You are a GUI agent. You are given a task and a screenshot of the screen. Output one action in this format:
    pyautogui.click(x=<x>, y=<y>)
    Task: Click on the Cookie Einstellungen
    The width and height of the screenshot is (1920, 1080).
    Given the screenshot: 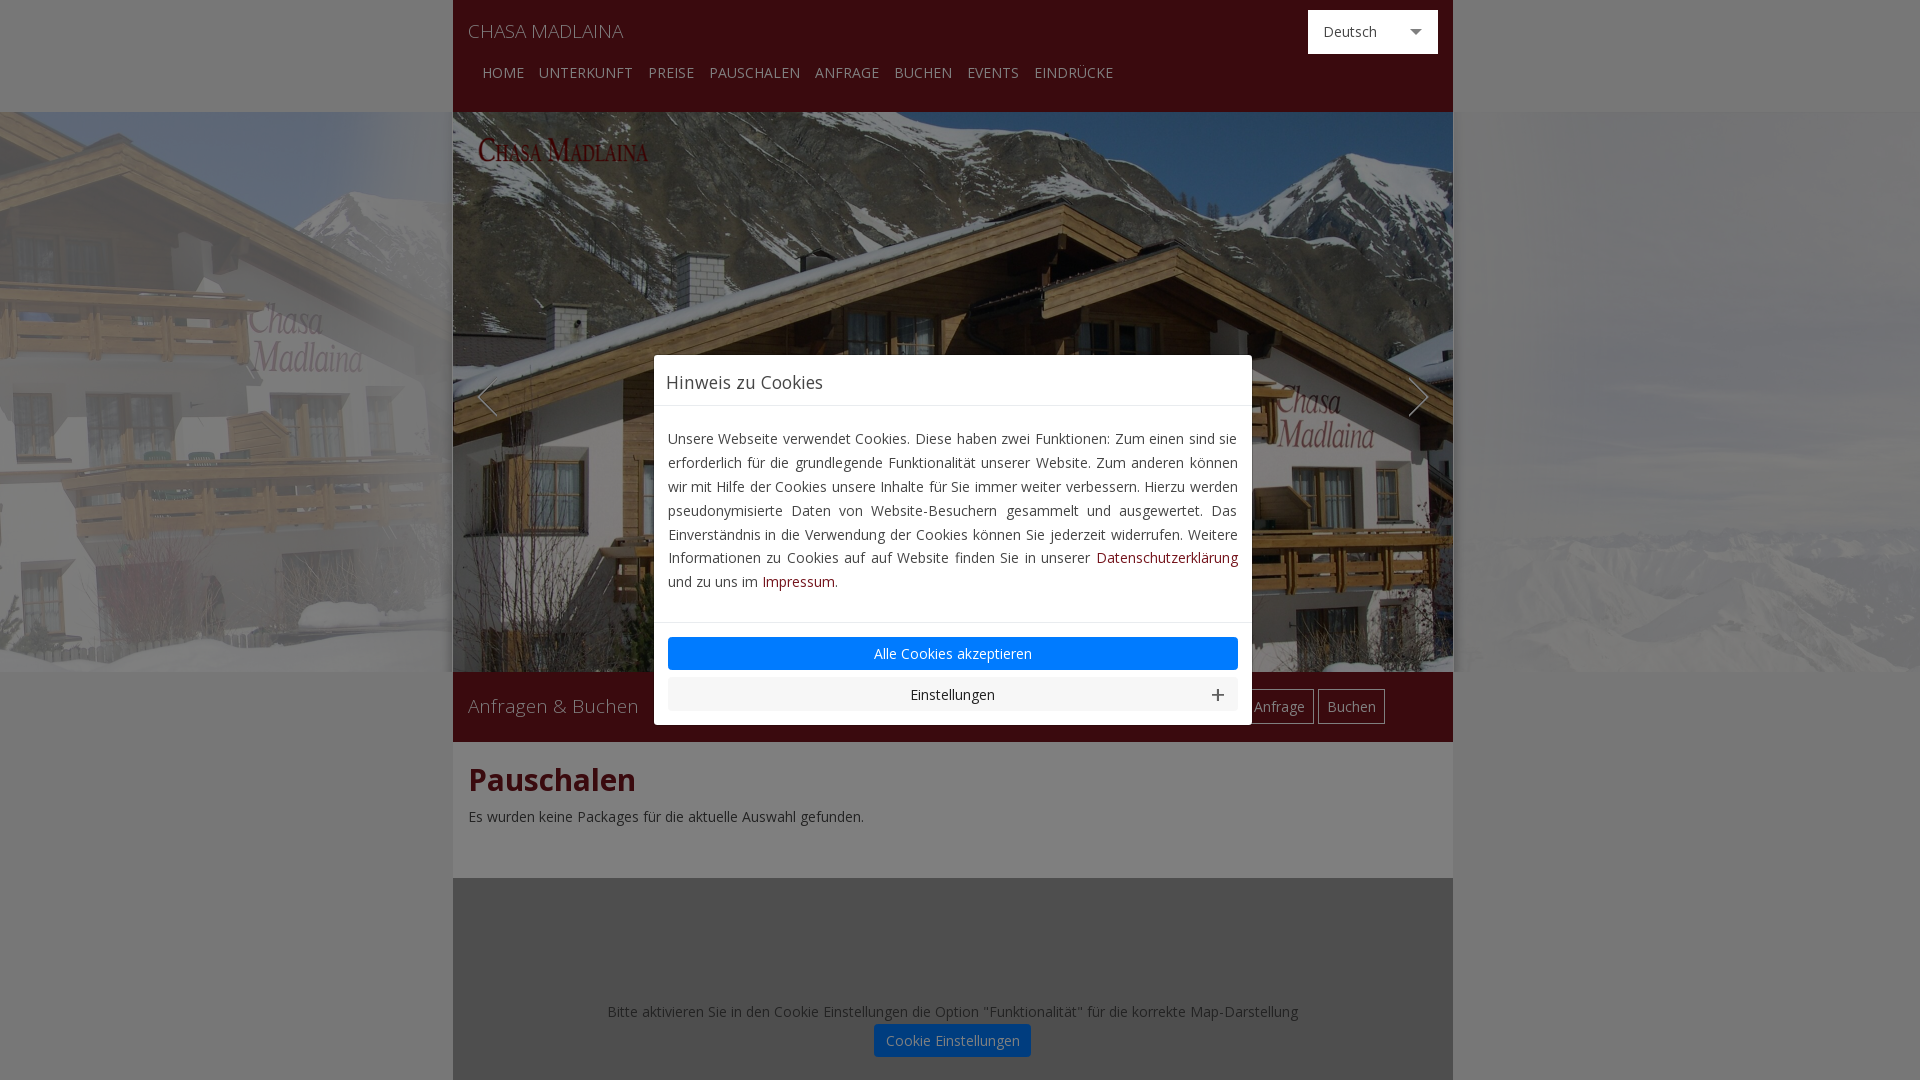 What is the action you would take?
    pyautogui.click(x=952, y=1041)
    